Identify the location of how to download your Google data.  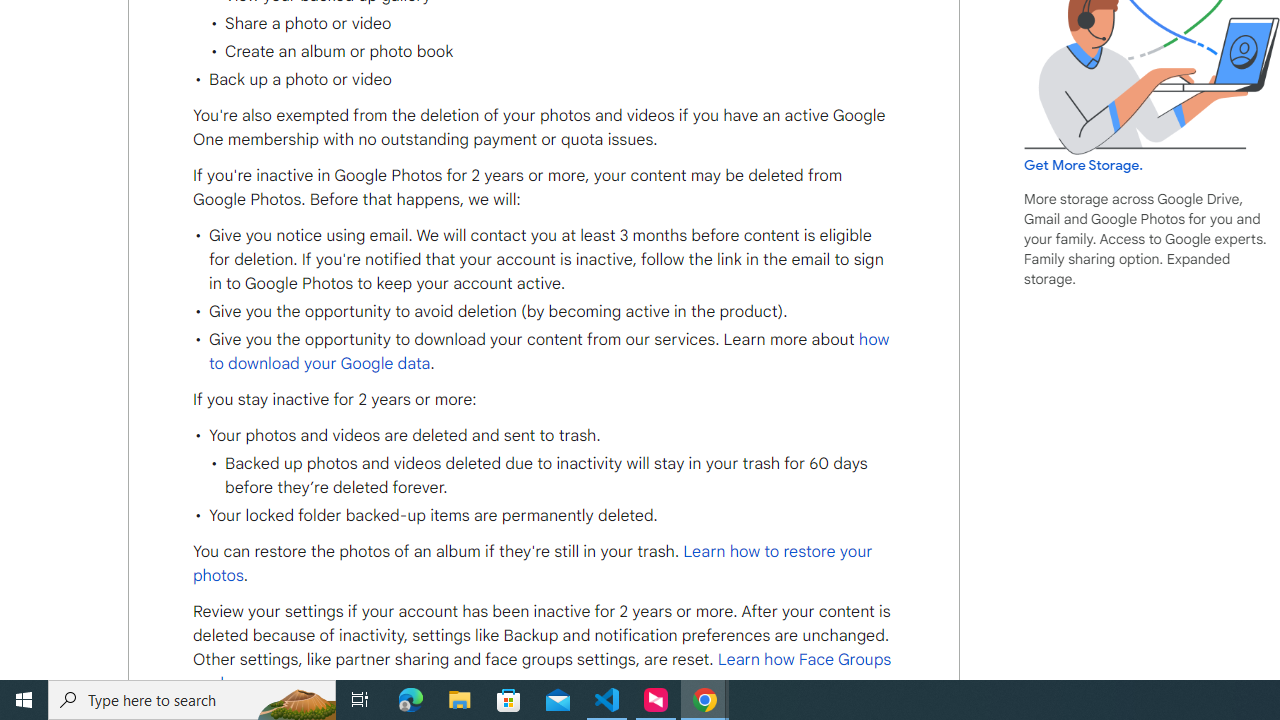
(548, 351).